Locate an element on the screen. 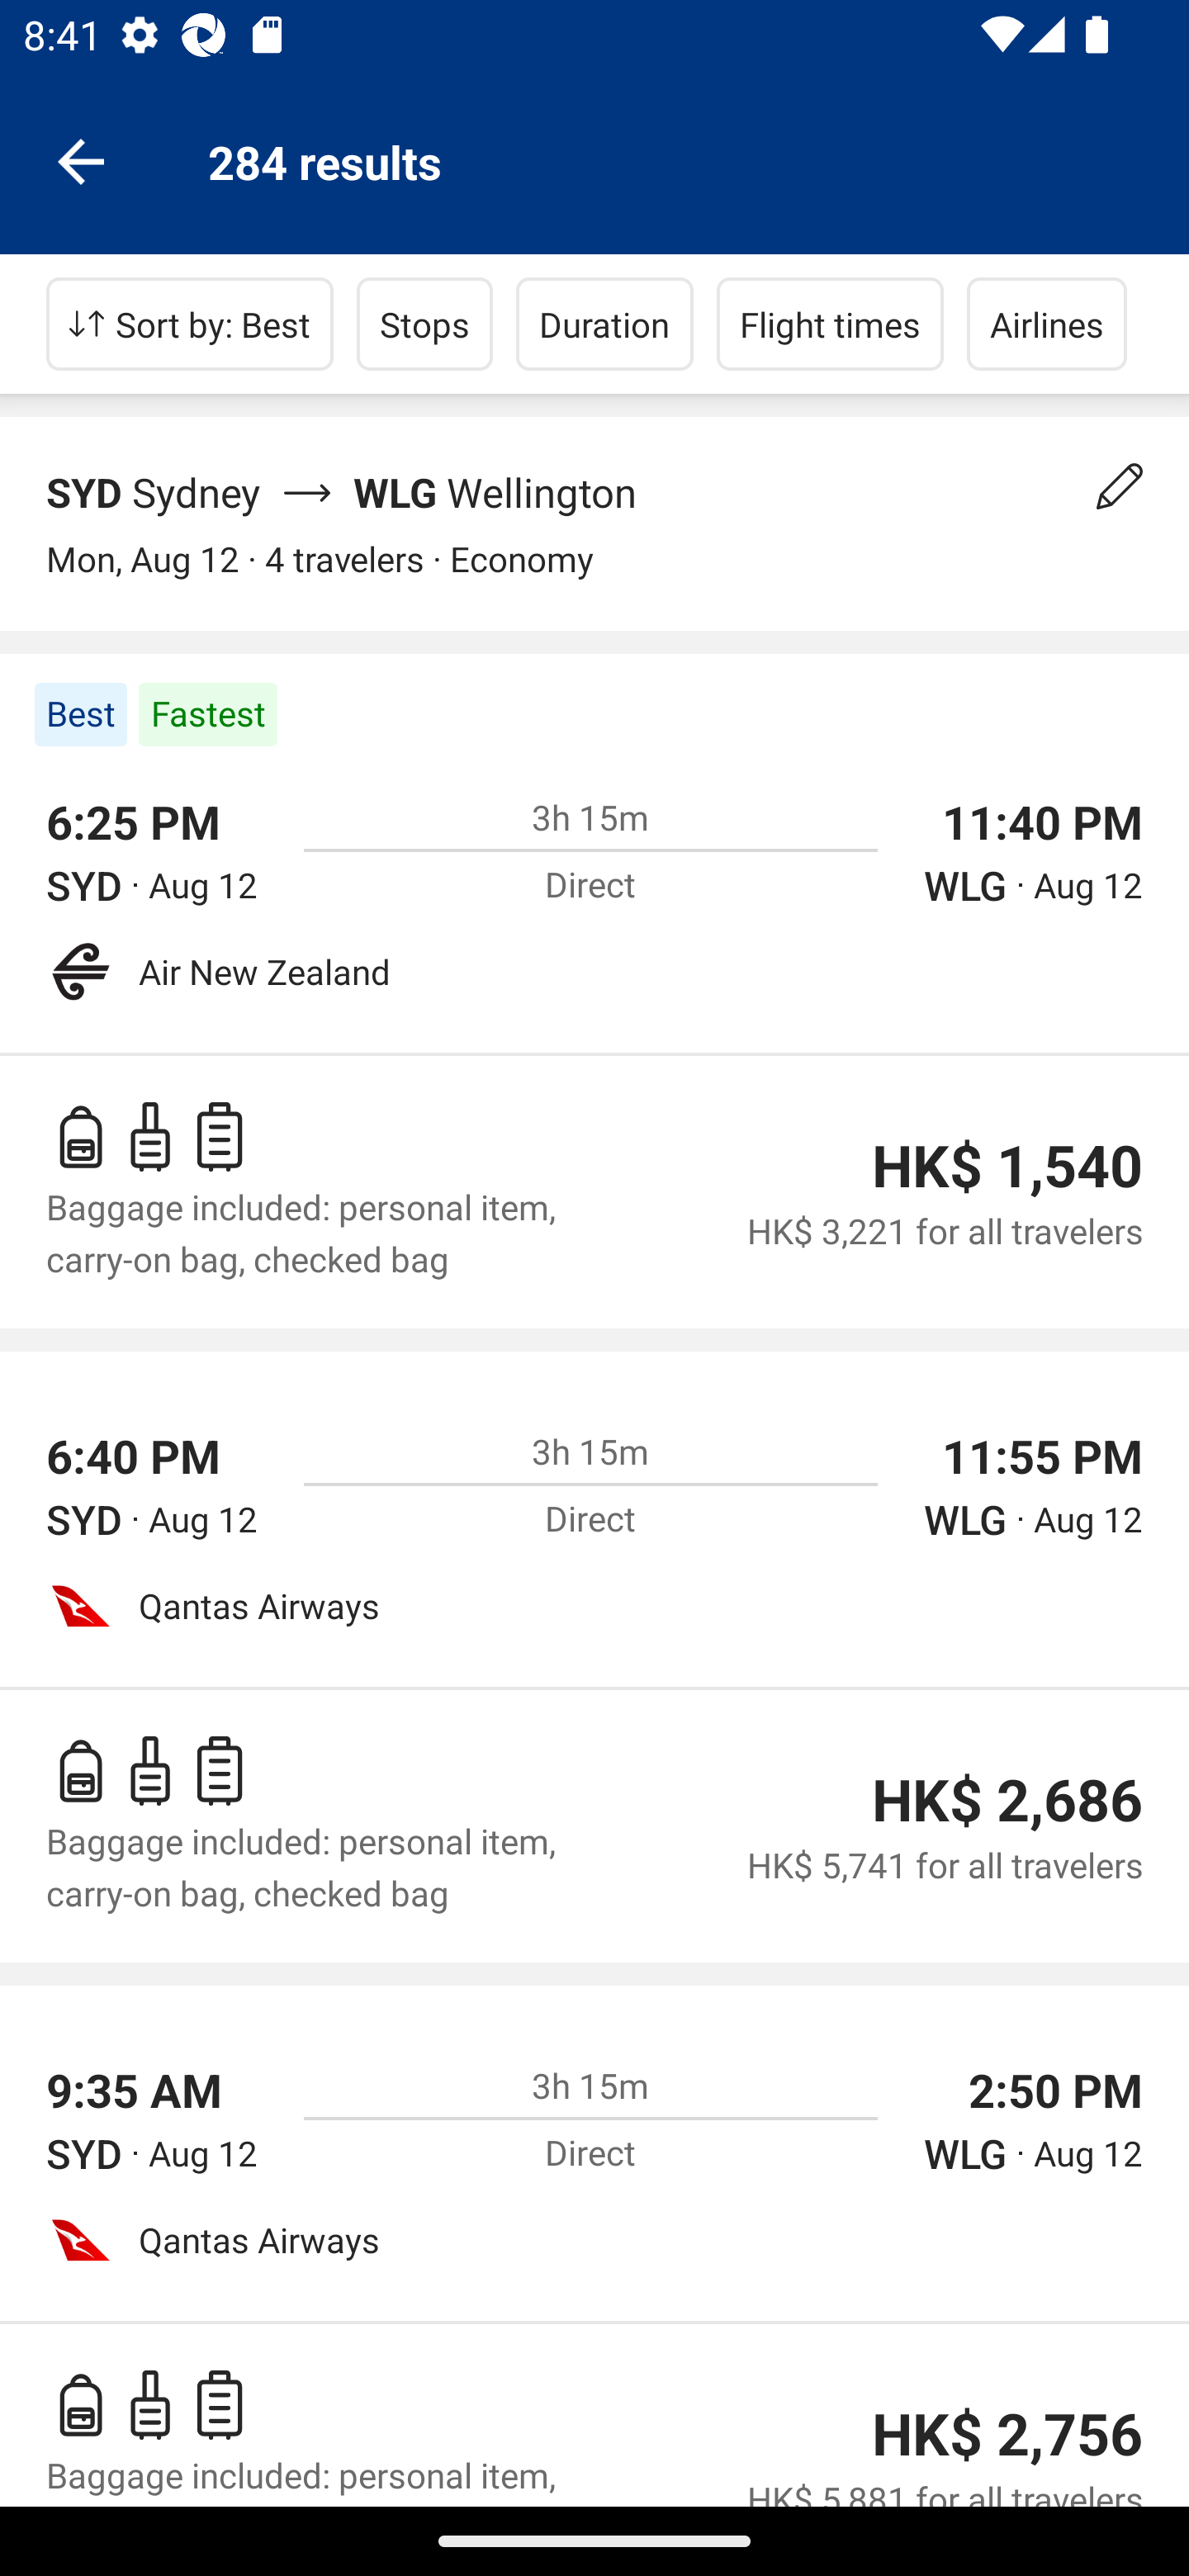 This screenshot has height=2576, width=1189. HK$ 2,756 is located at coordinates (1007, 2434).